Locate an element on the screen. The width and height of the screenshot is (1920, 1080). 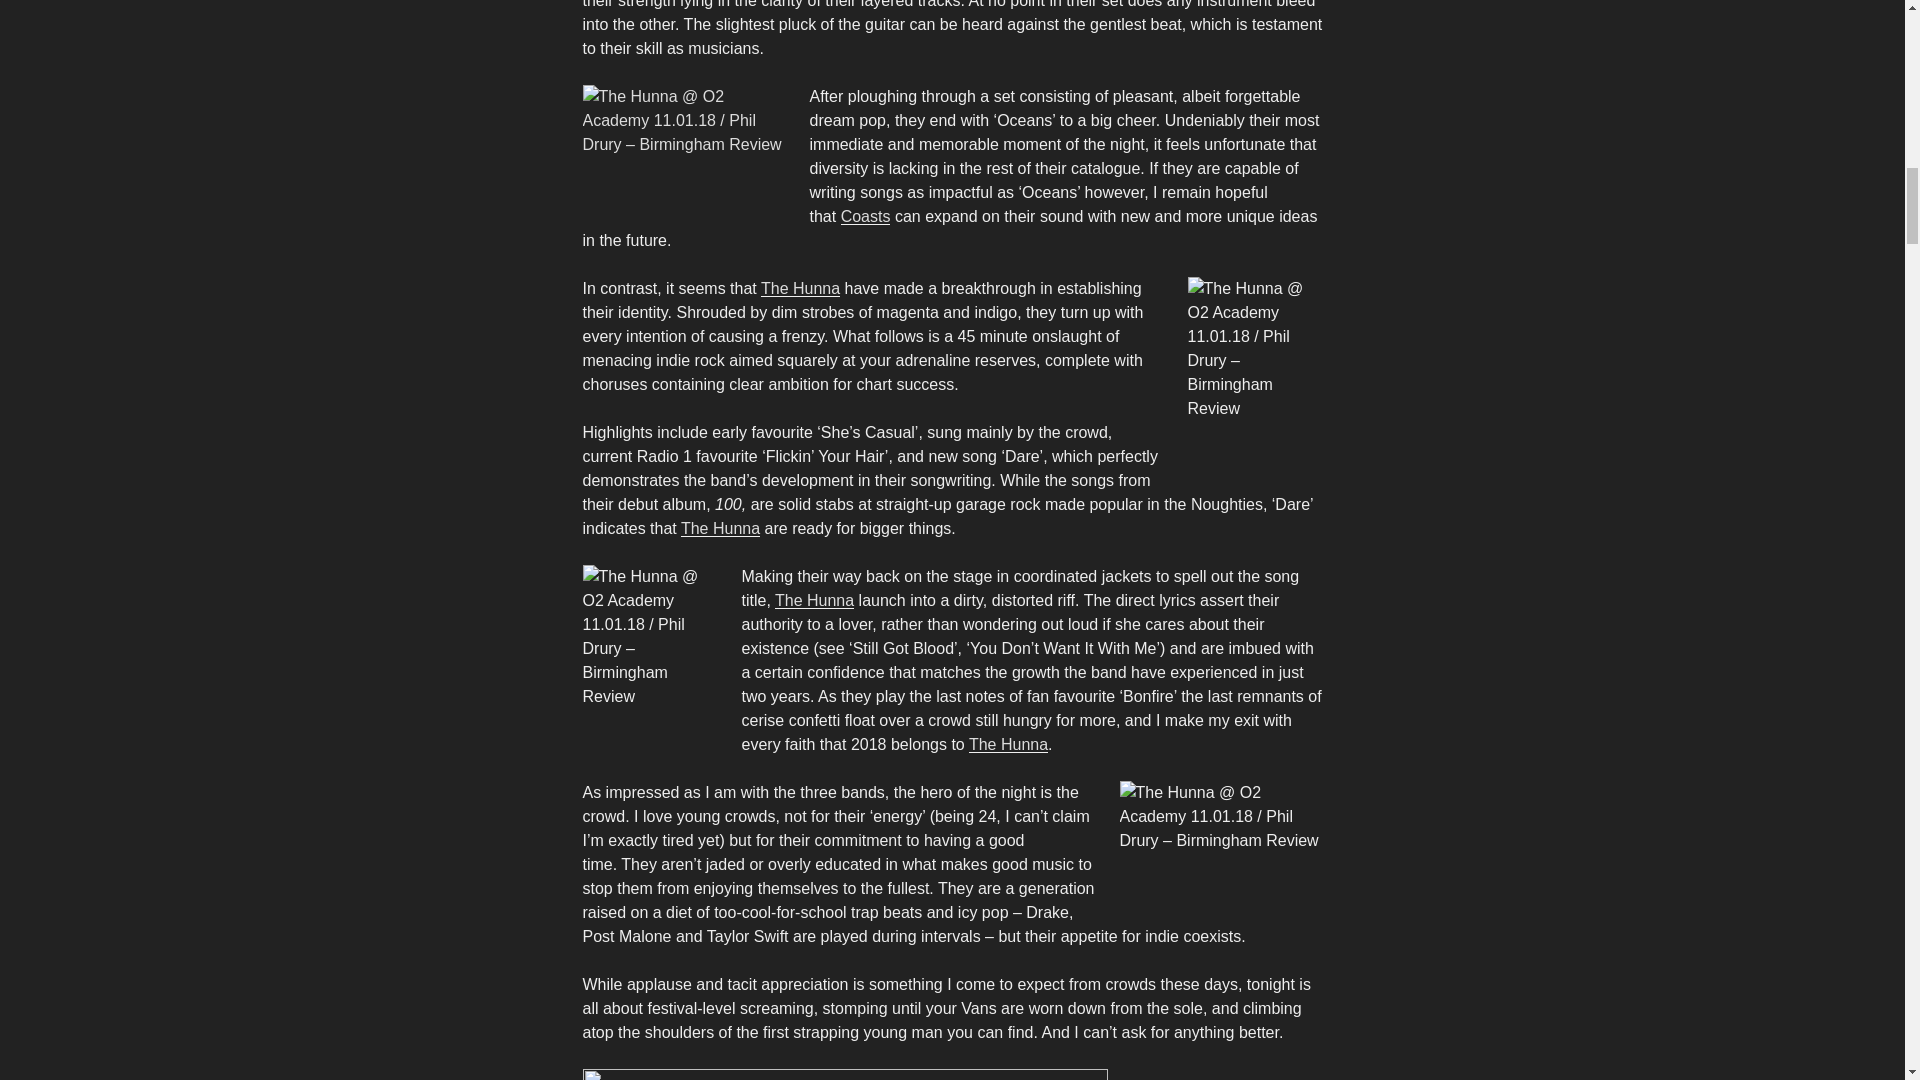
The Hunna is located at coordinates (1008, 744).